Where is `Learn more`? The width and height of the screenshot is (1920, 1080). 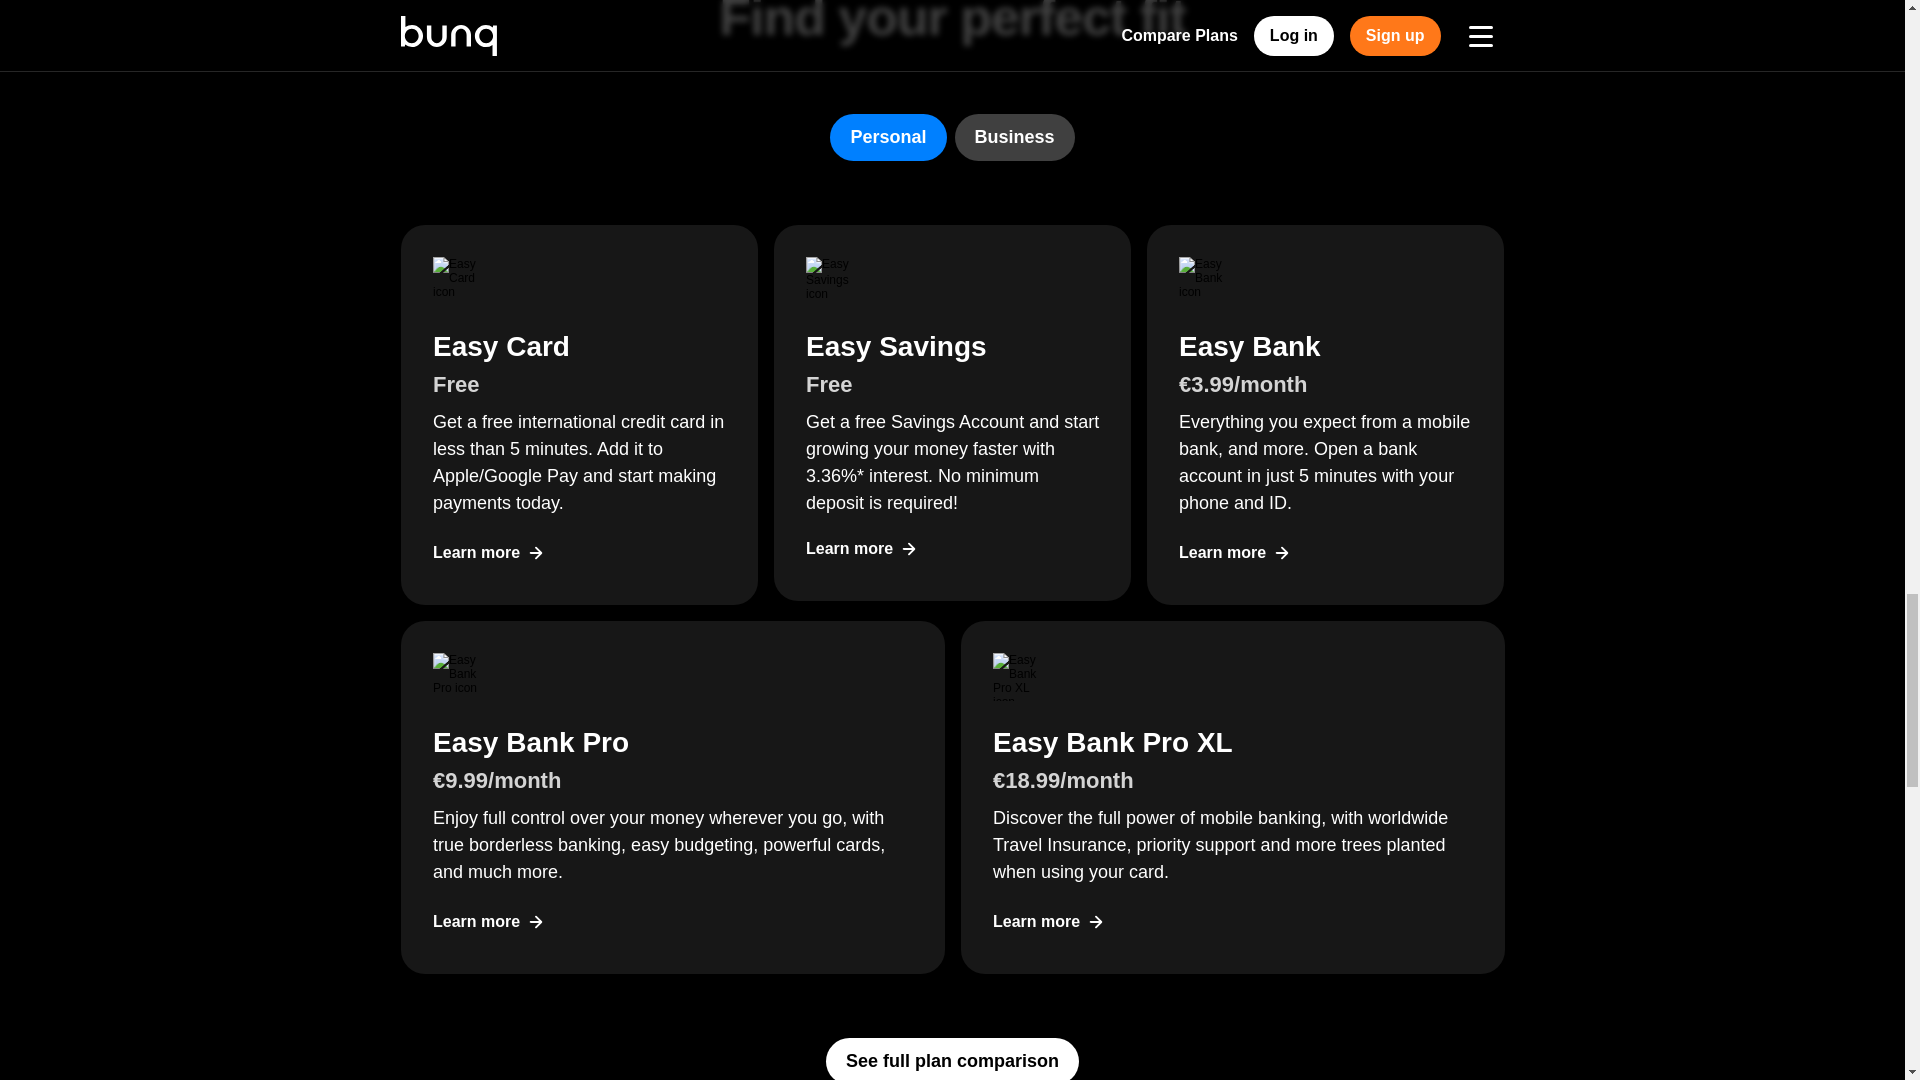
Learn more is located at coordinates (862, 549).